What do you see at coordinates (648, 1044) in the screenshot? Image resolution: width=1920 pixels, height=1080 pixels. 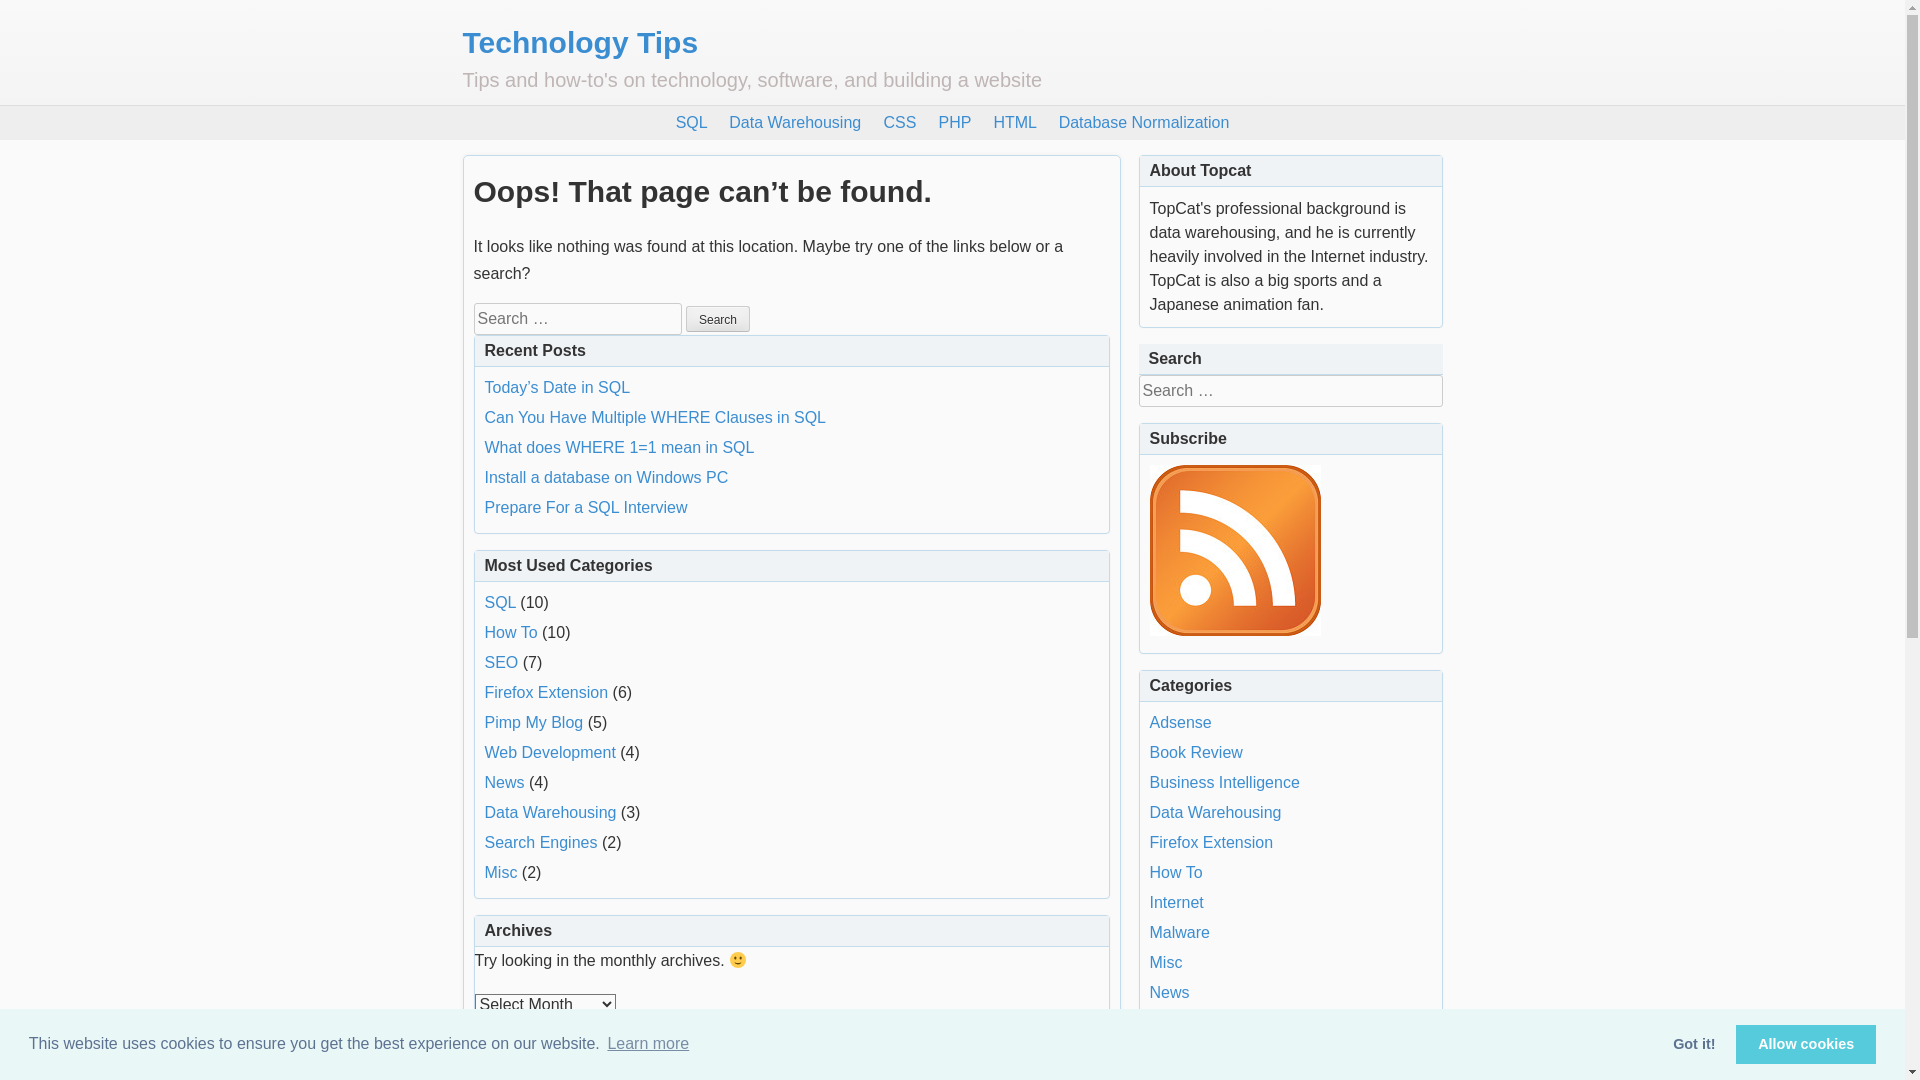 I see `Learn more` at bounding box center [648, 1044].